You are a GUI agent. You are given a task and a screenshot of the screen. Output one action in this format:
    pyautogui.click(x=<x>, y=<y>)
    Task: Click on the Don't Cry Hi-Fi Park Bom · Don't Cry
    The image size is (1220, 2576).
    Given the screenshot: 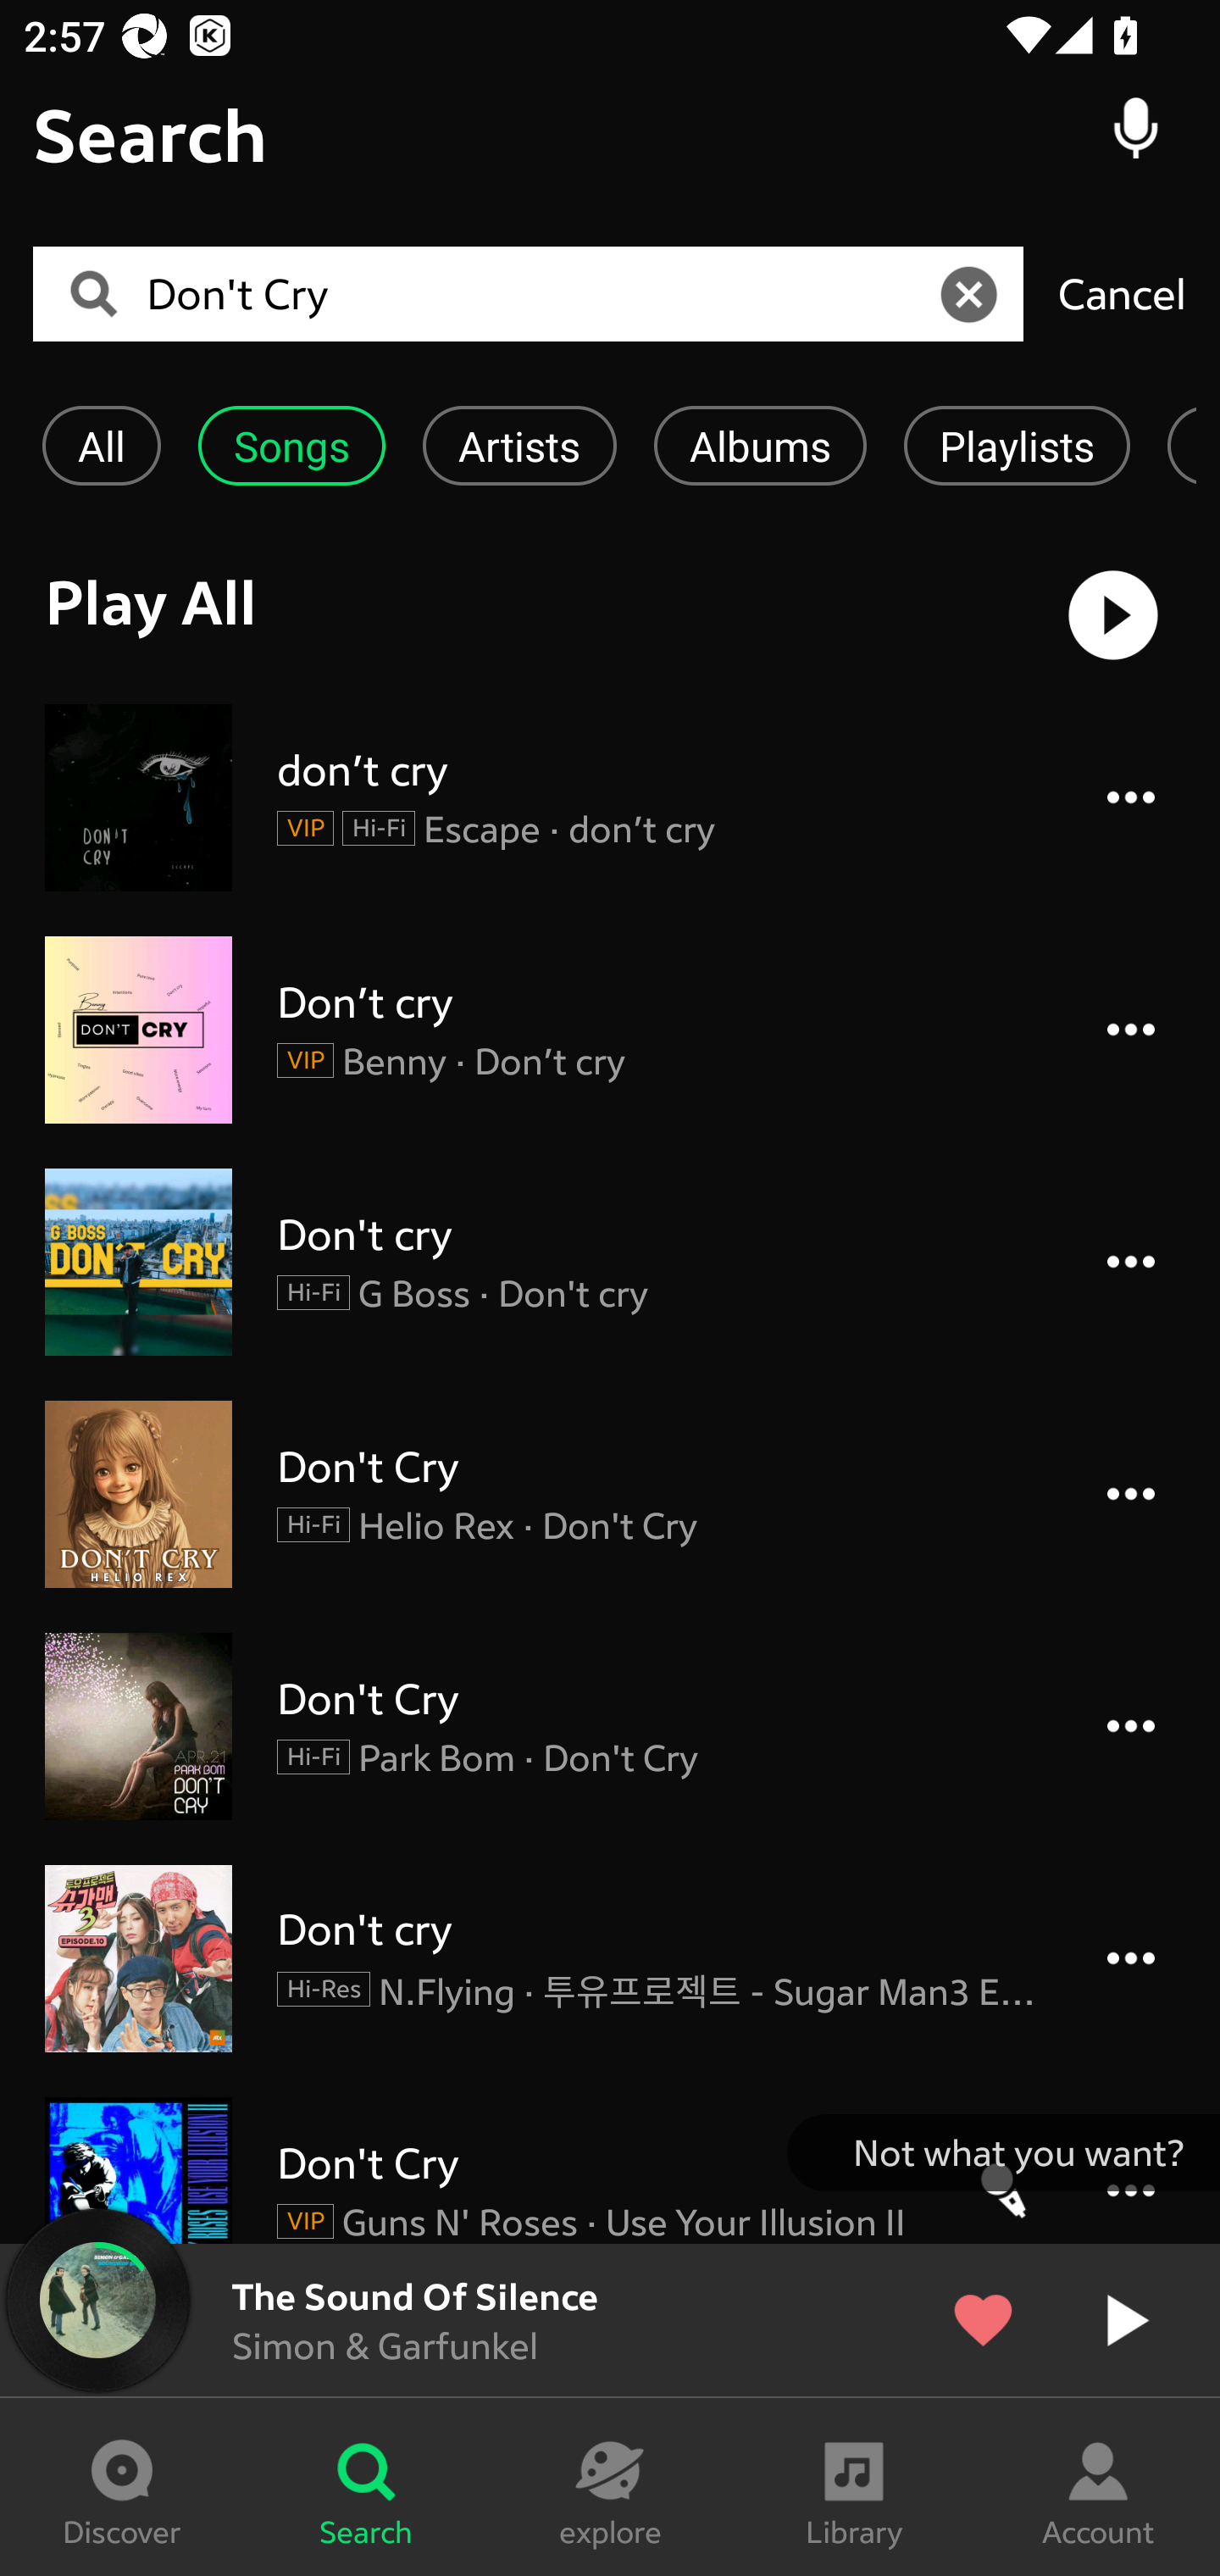 What is the action you would take?
    pyautogui.click(x=610, y=1727)
    